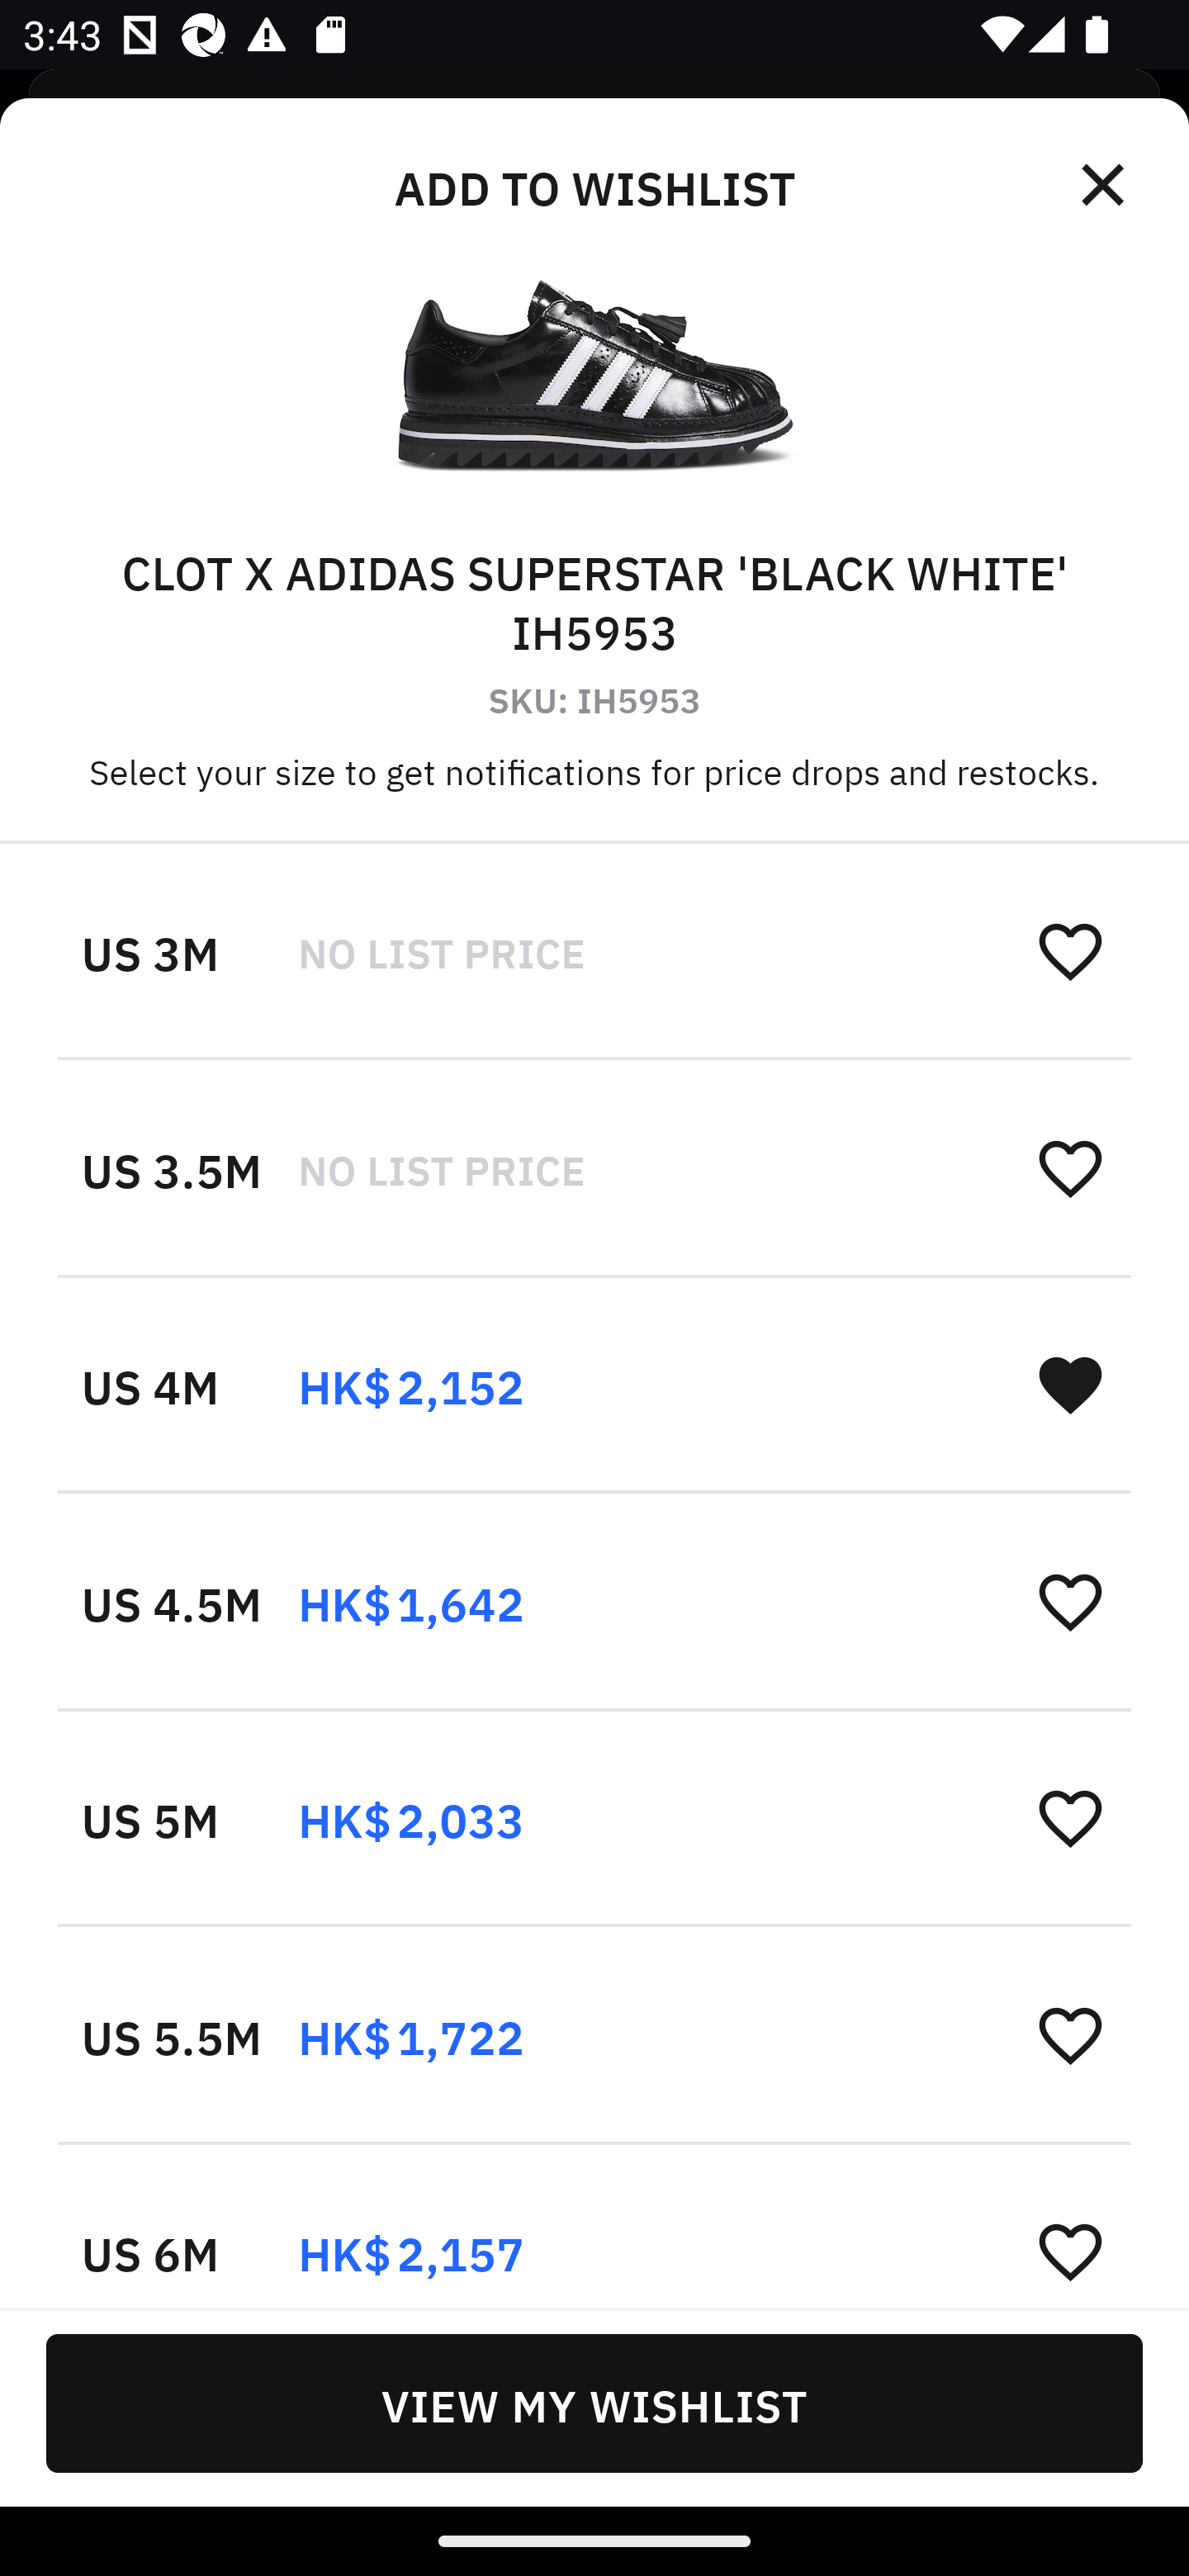 Image resolution: width=1189 pixels, height=2576 pixels. Describe the element at coordinates (1070, 1384) in the screenshot. I see `󰋑` at that location.